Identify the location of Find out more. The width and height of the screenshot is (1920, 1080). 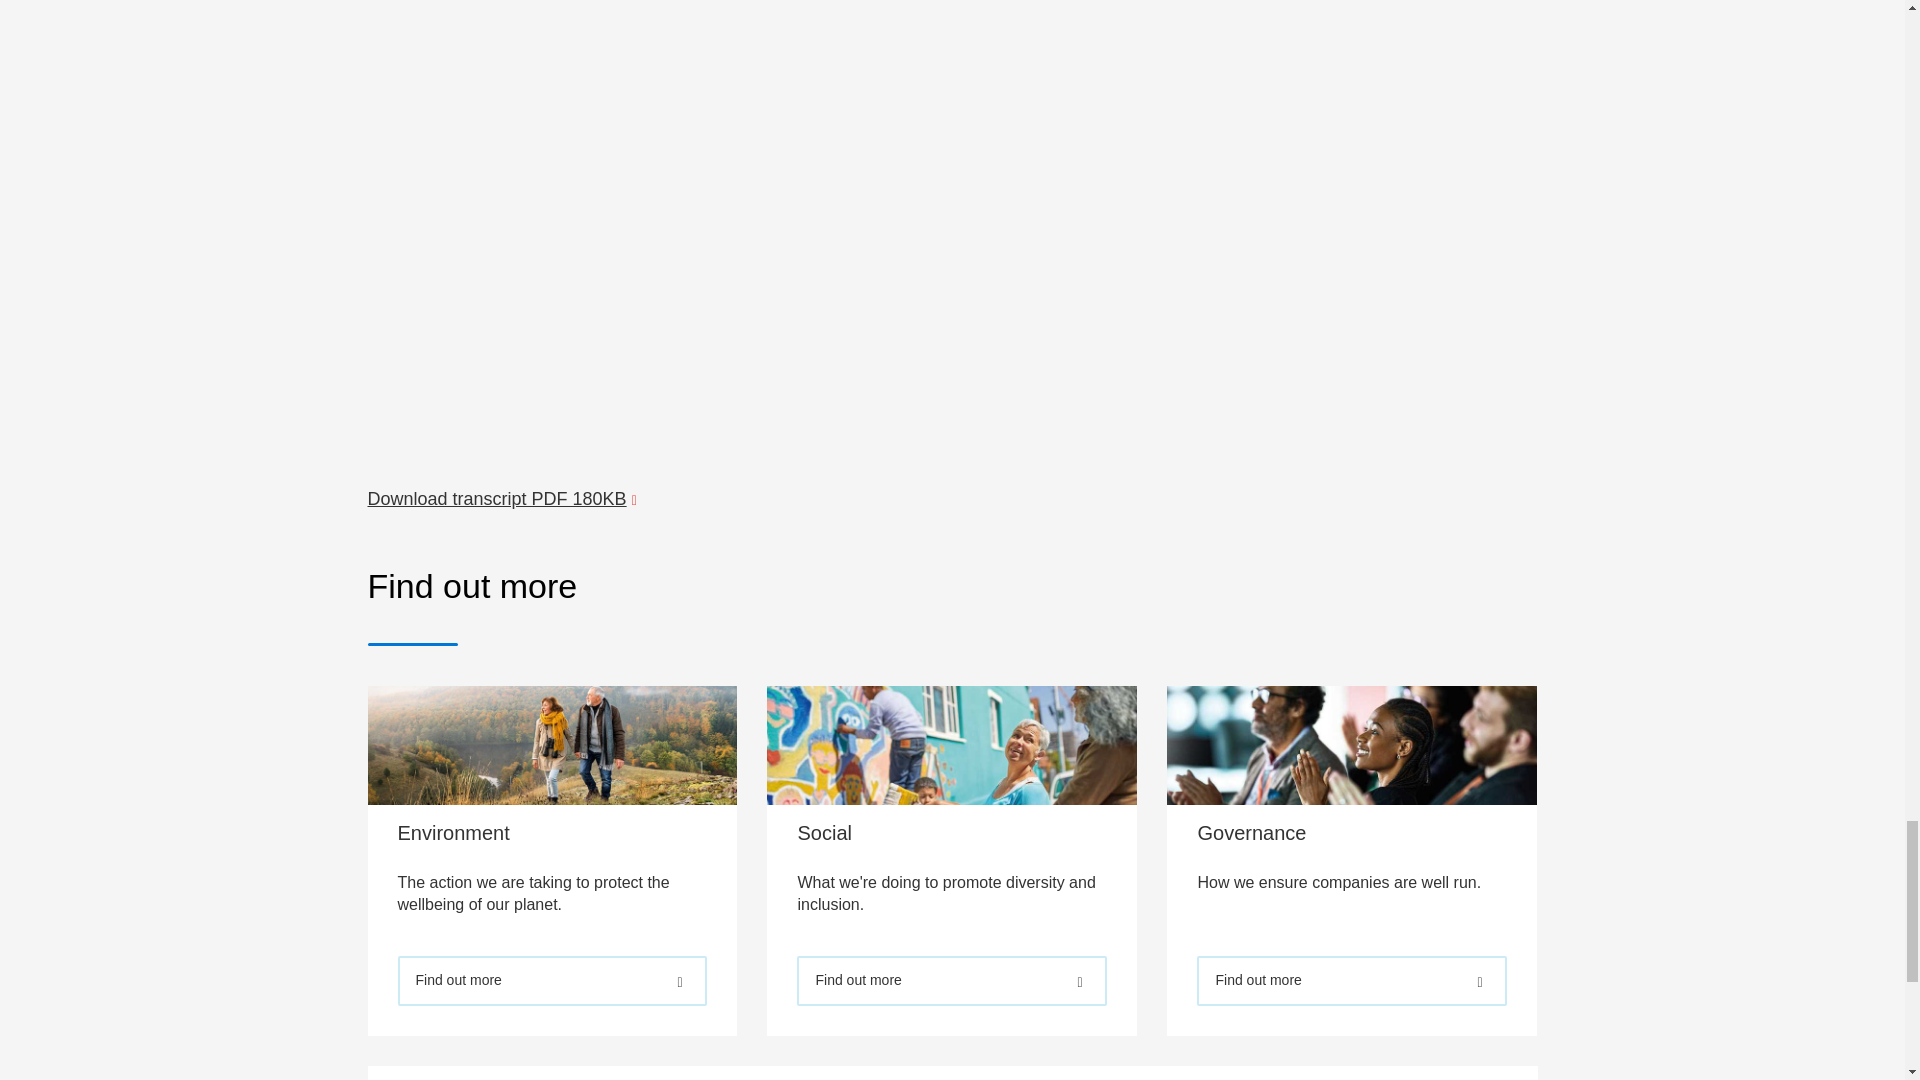
(552, 980).